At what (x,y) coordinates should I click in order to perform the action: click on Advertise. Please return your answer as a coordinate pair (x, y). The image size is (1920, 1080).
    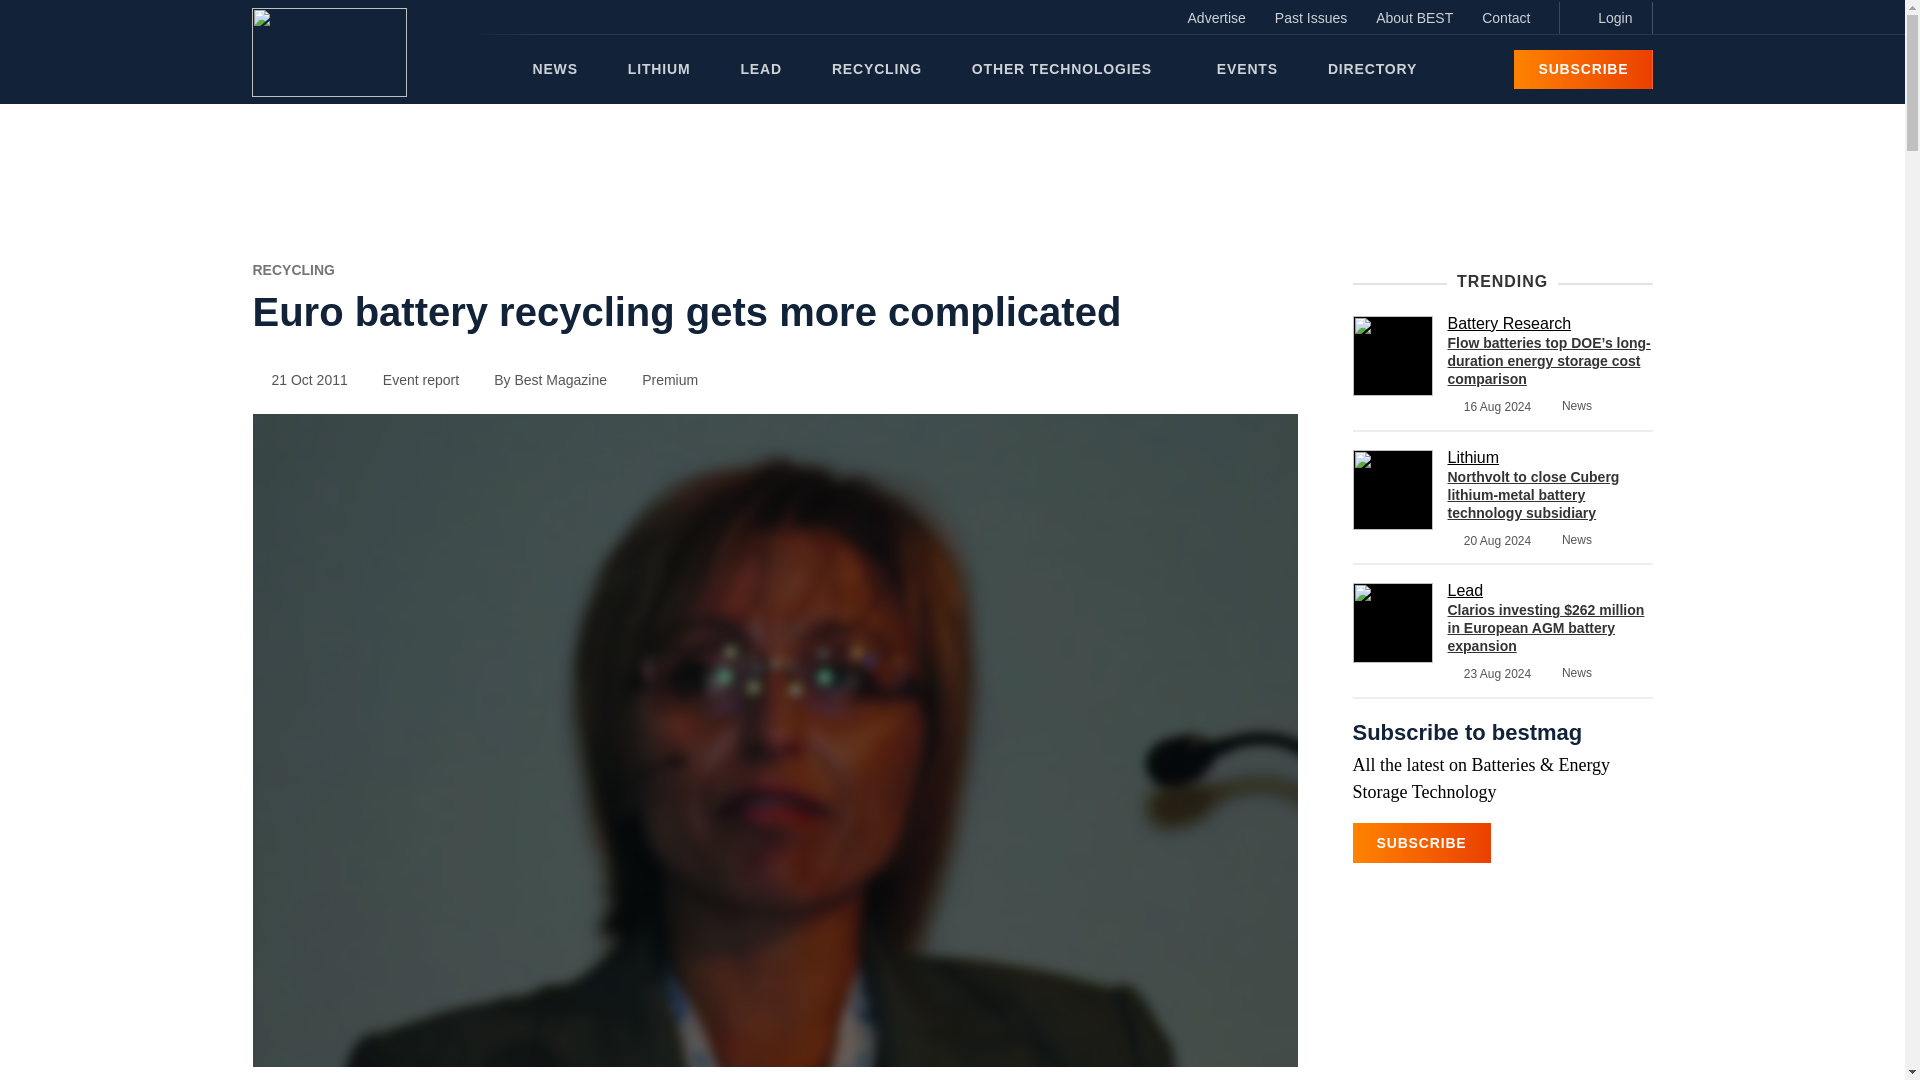
    Looking at the image, I should click on (1216, 18).